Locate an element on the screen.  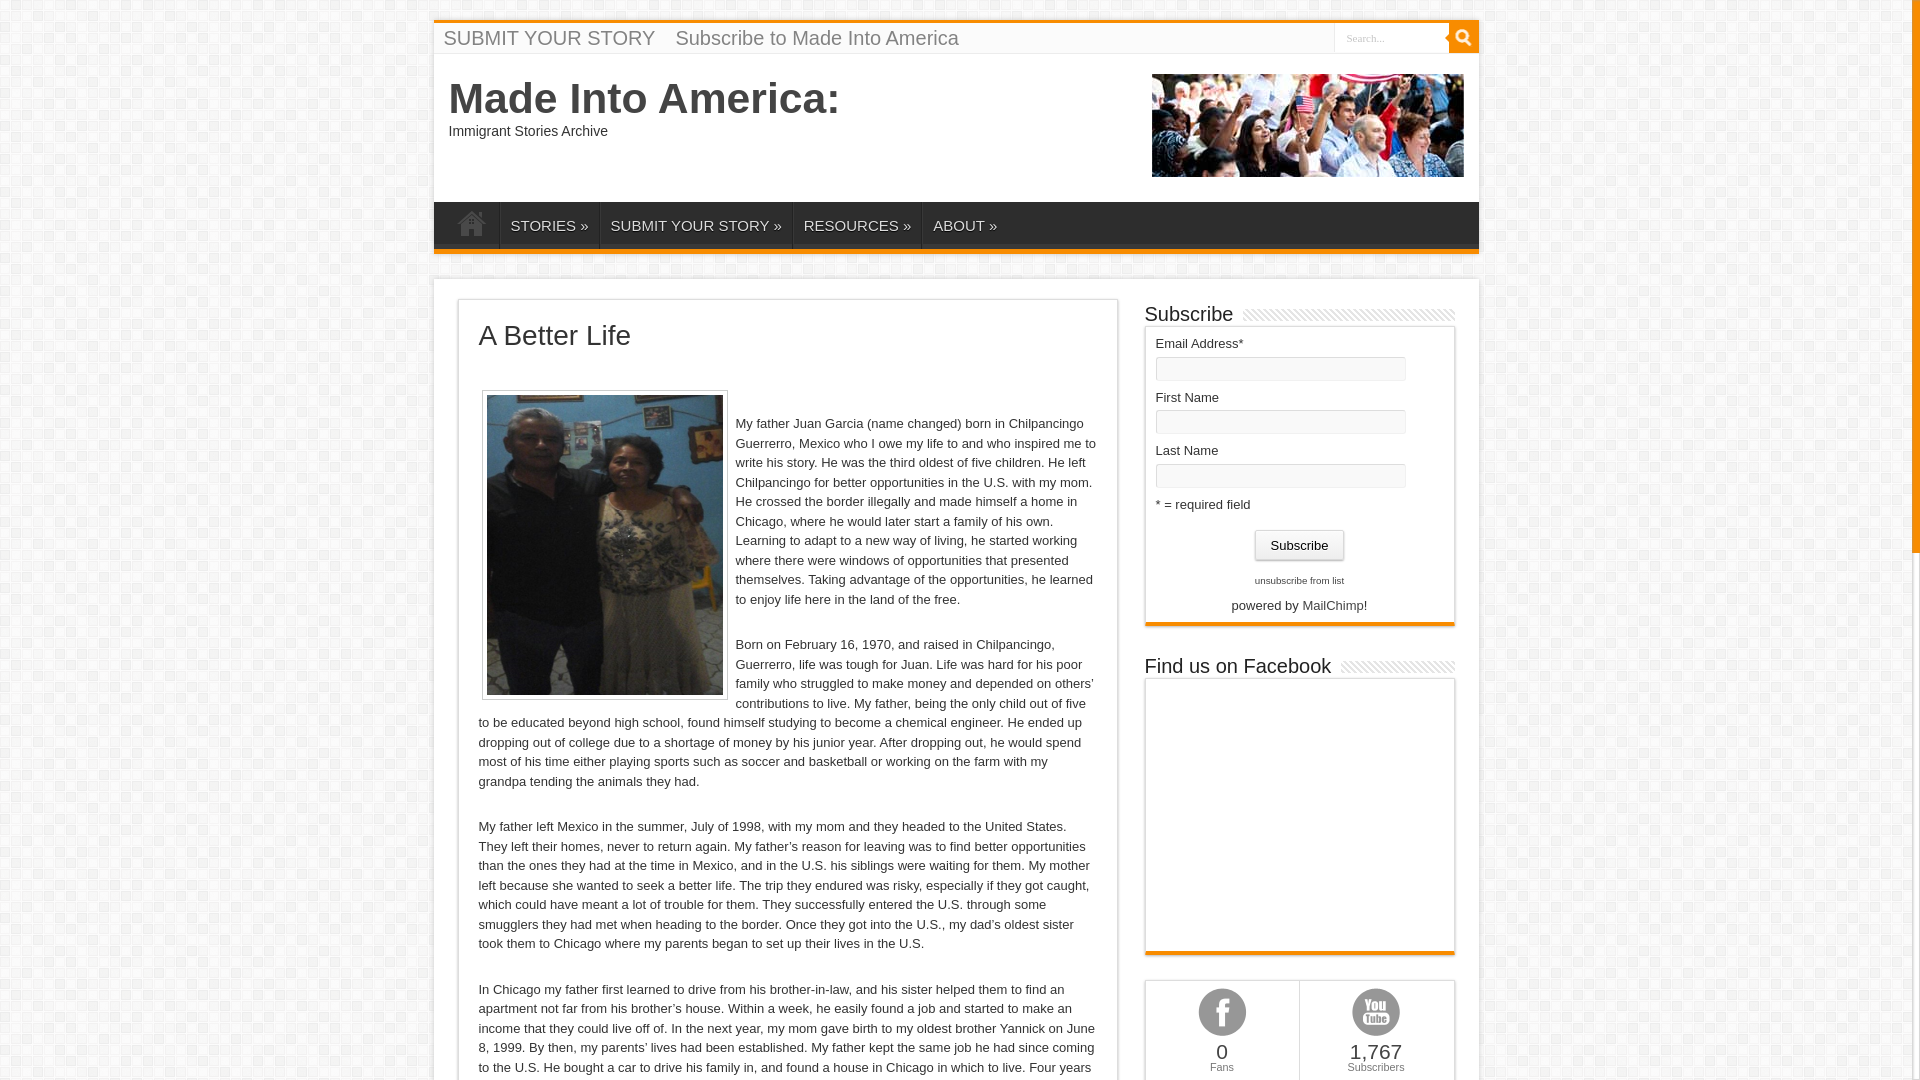
Made Into America: is located at coordinates (644, 98).